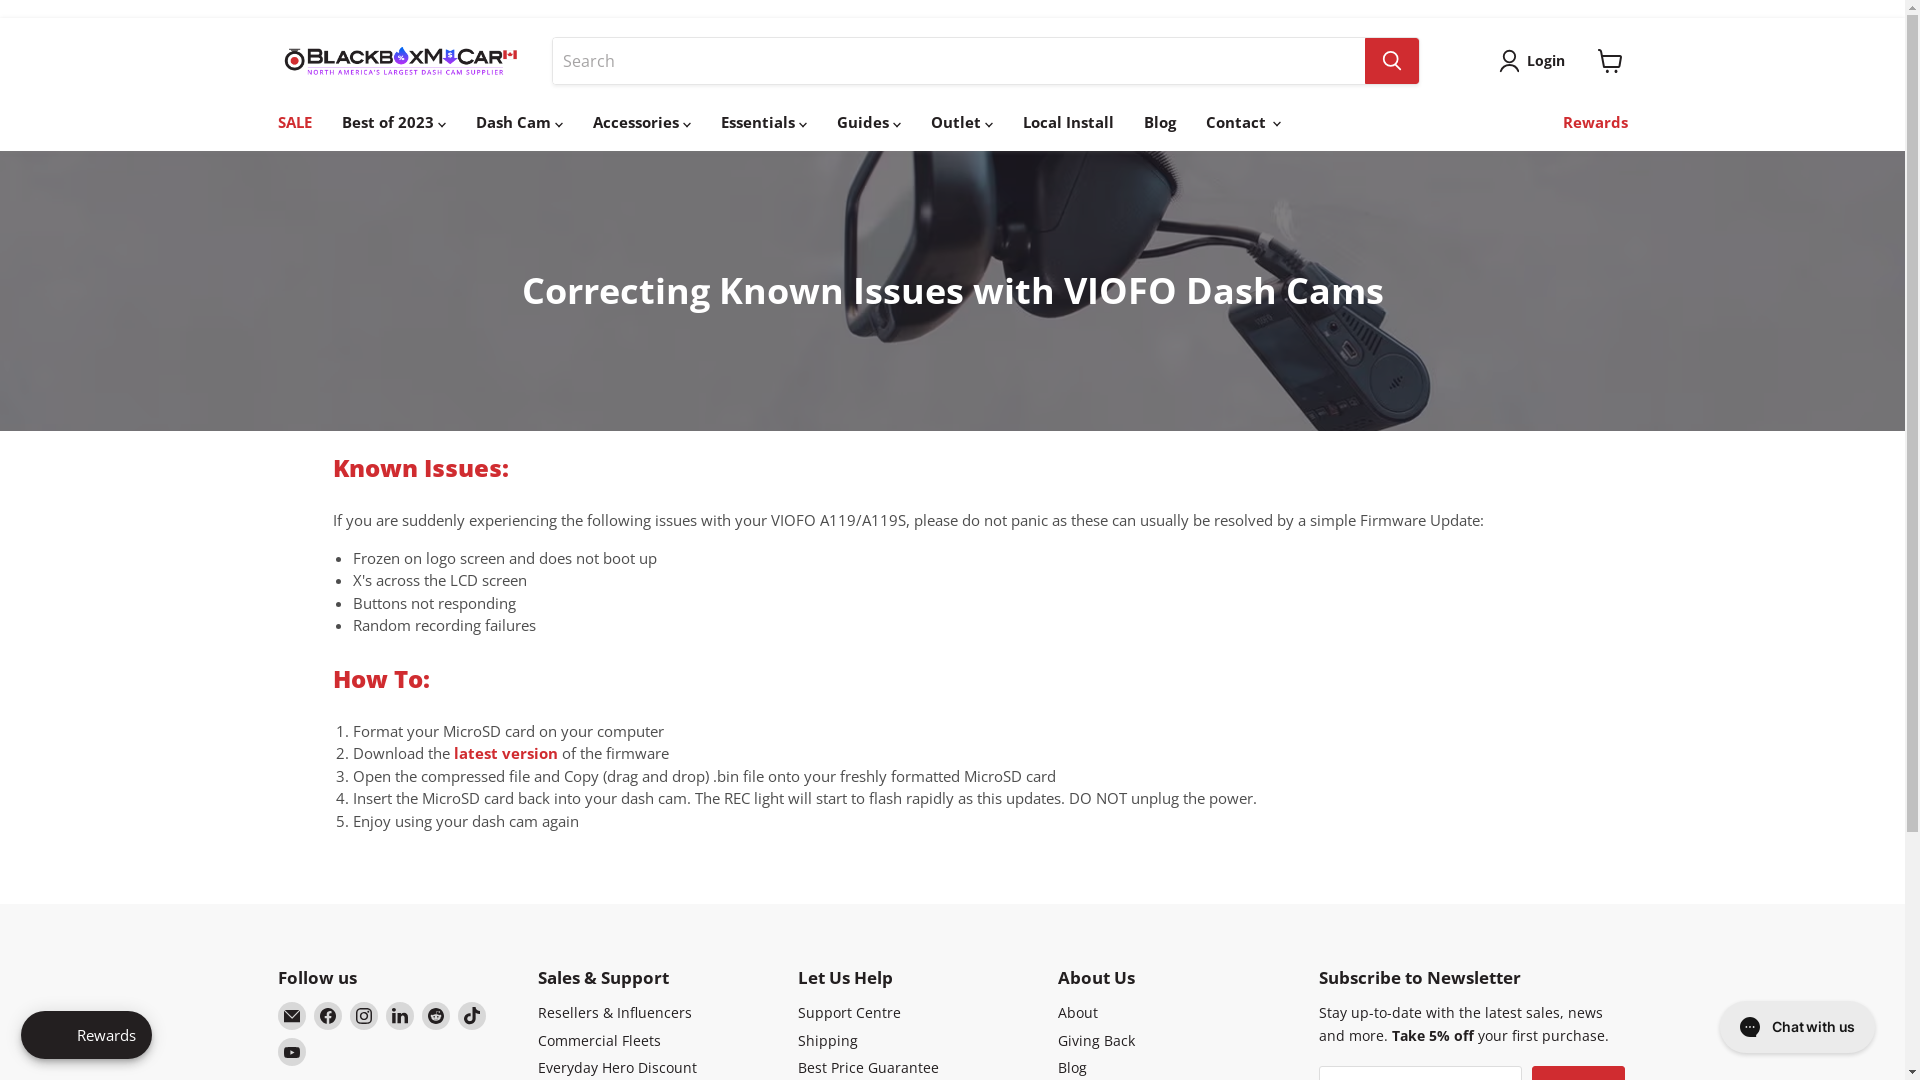 The height and width of the screenshot is (1080, 1920). What do you see at coordinates (292, 1052) in the screenshot?
I see `Find us on YouTube` at bounding box center [292, 1052].